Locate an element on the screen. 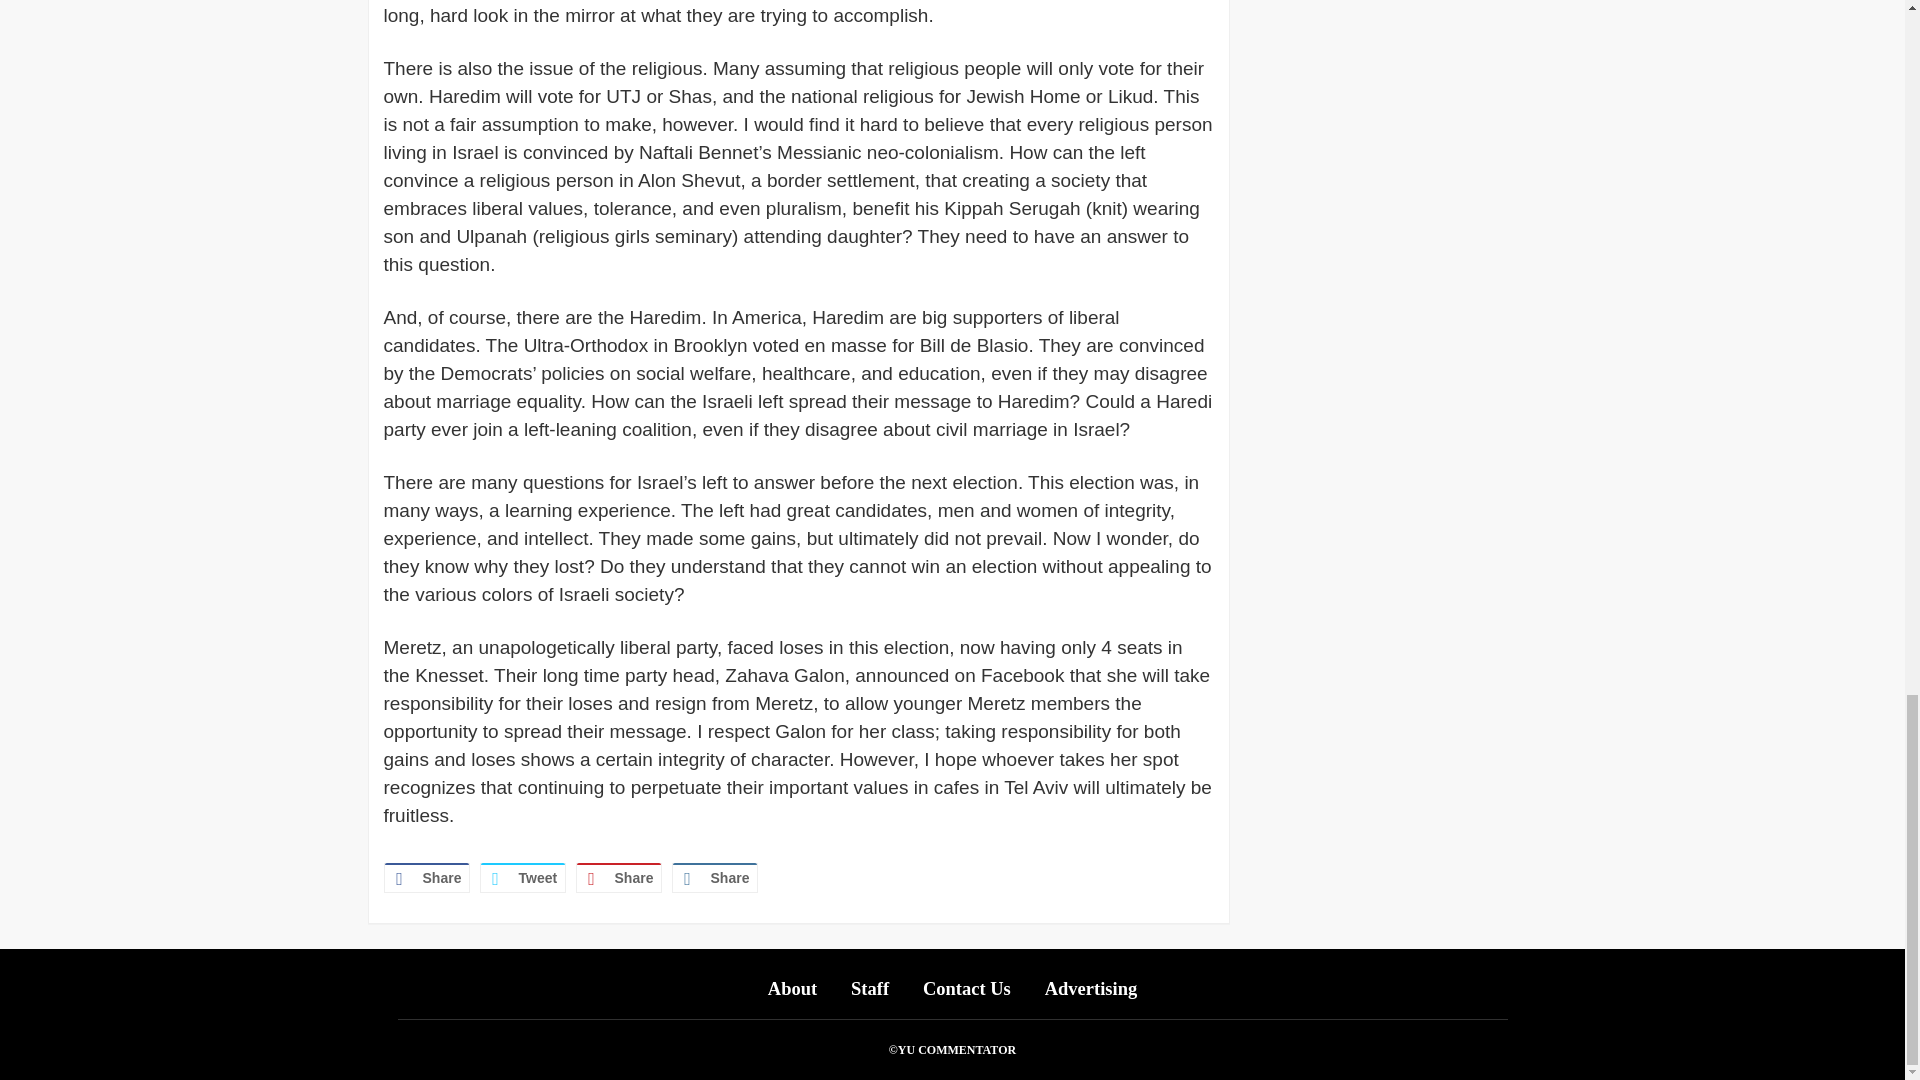  Share is located at coordinates (715, 878).